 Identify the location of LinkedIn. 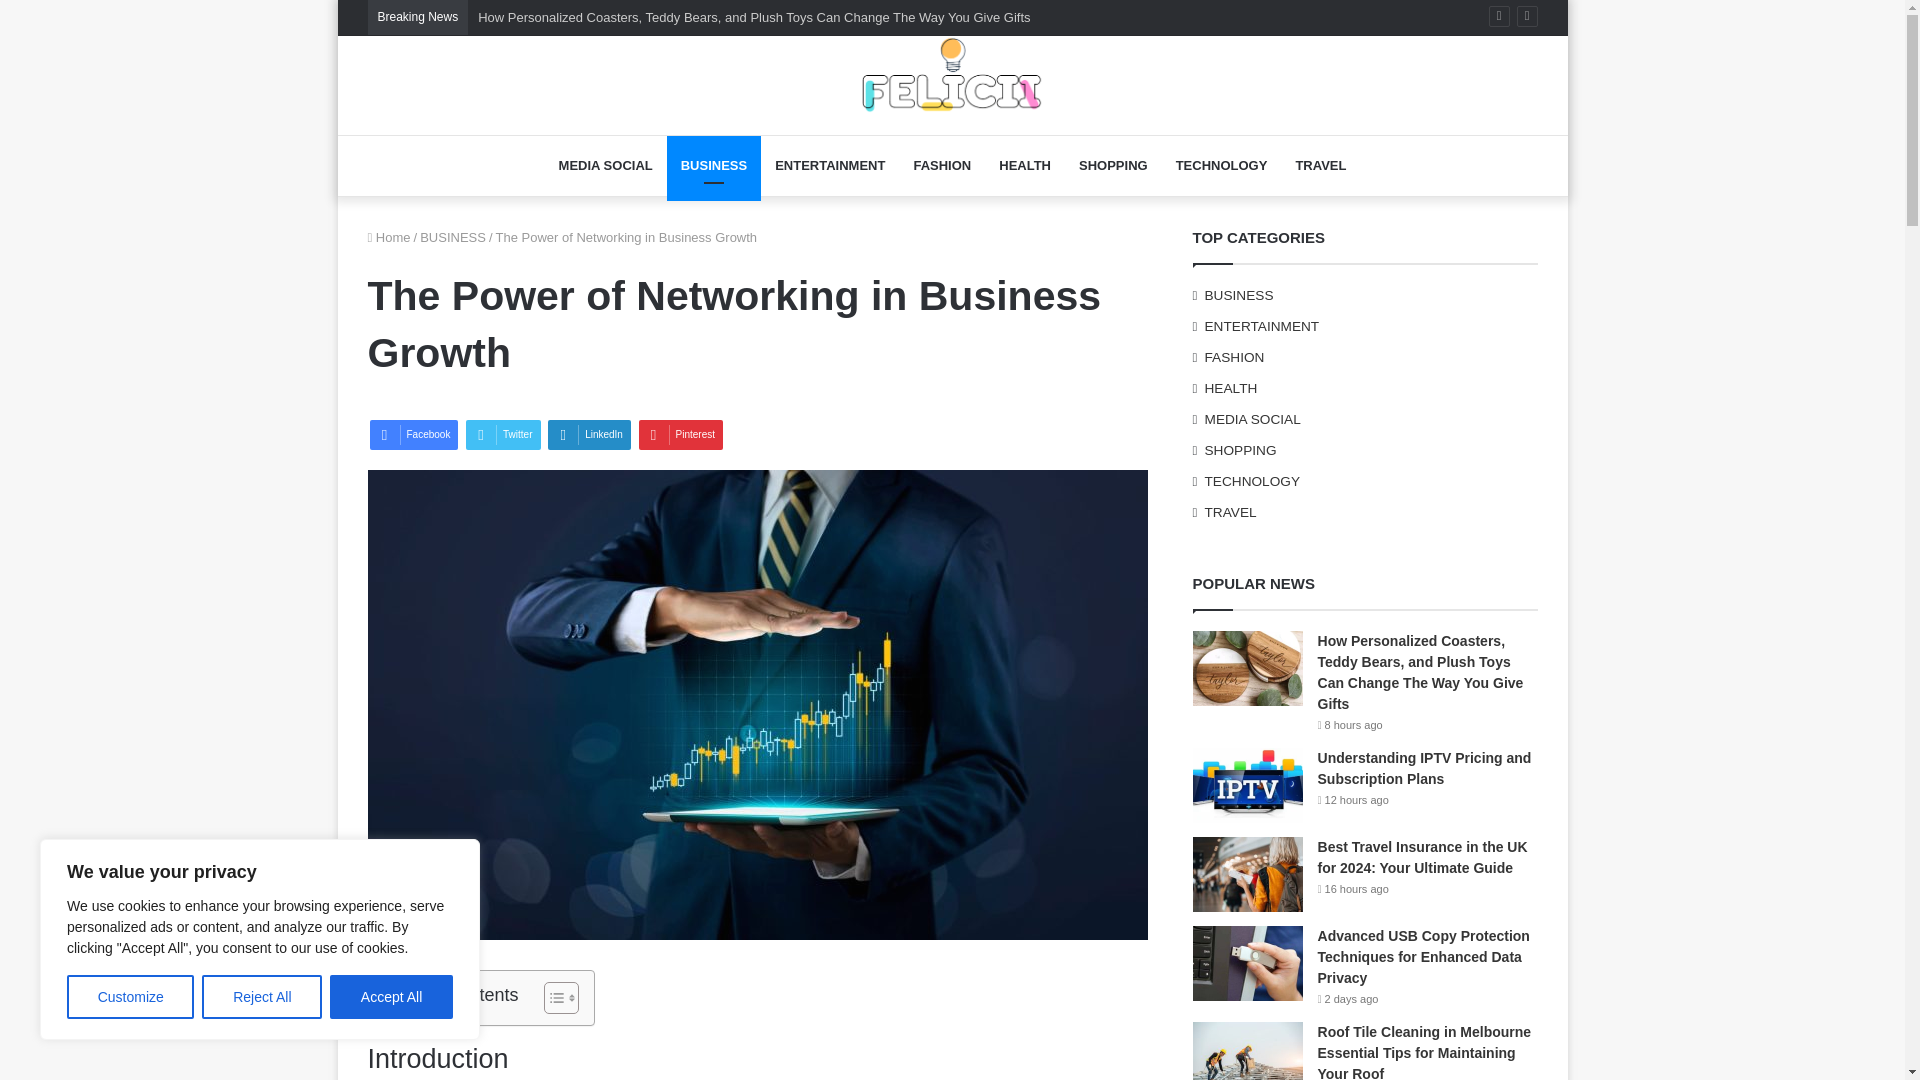
(589, 435).